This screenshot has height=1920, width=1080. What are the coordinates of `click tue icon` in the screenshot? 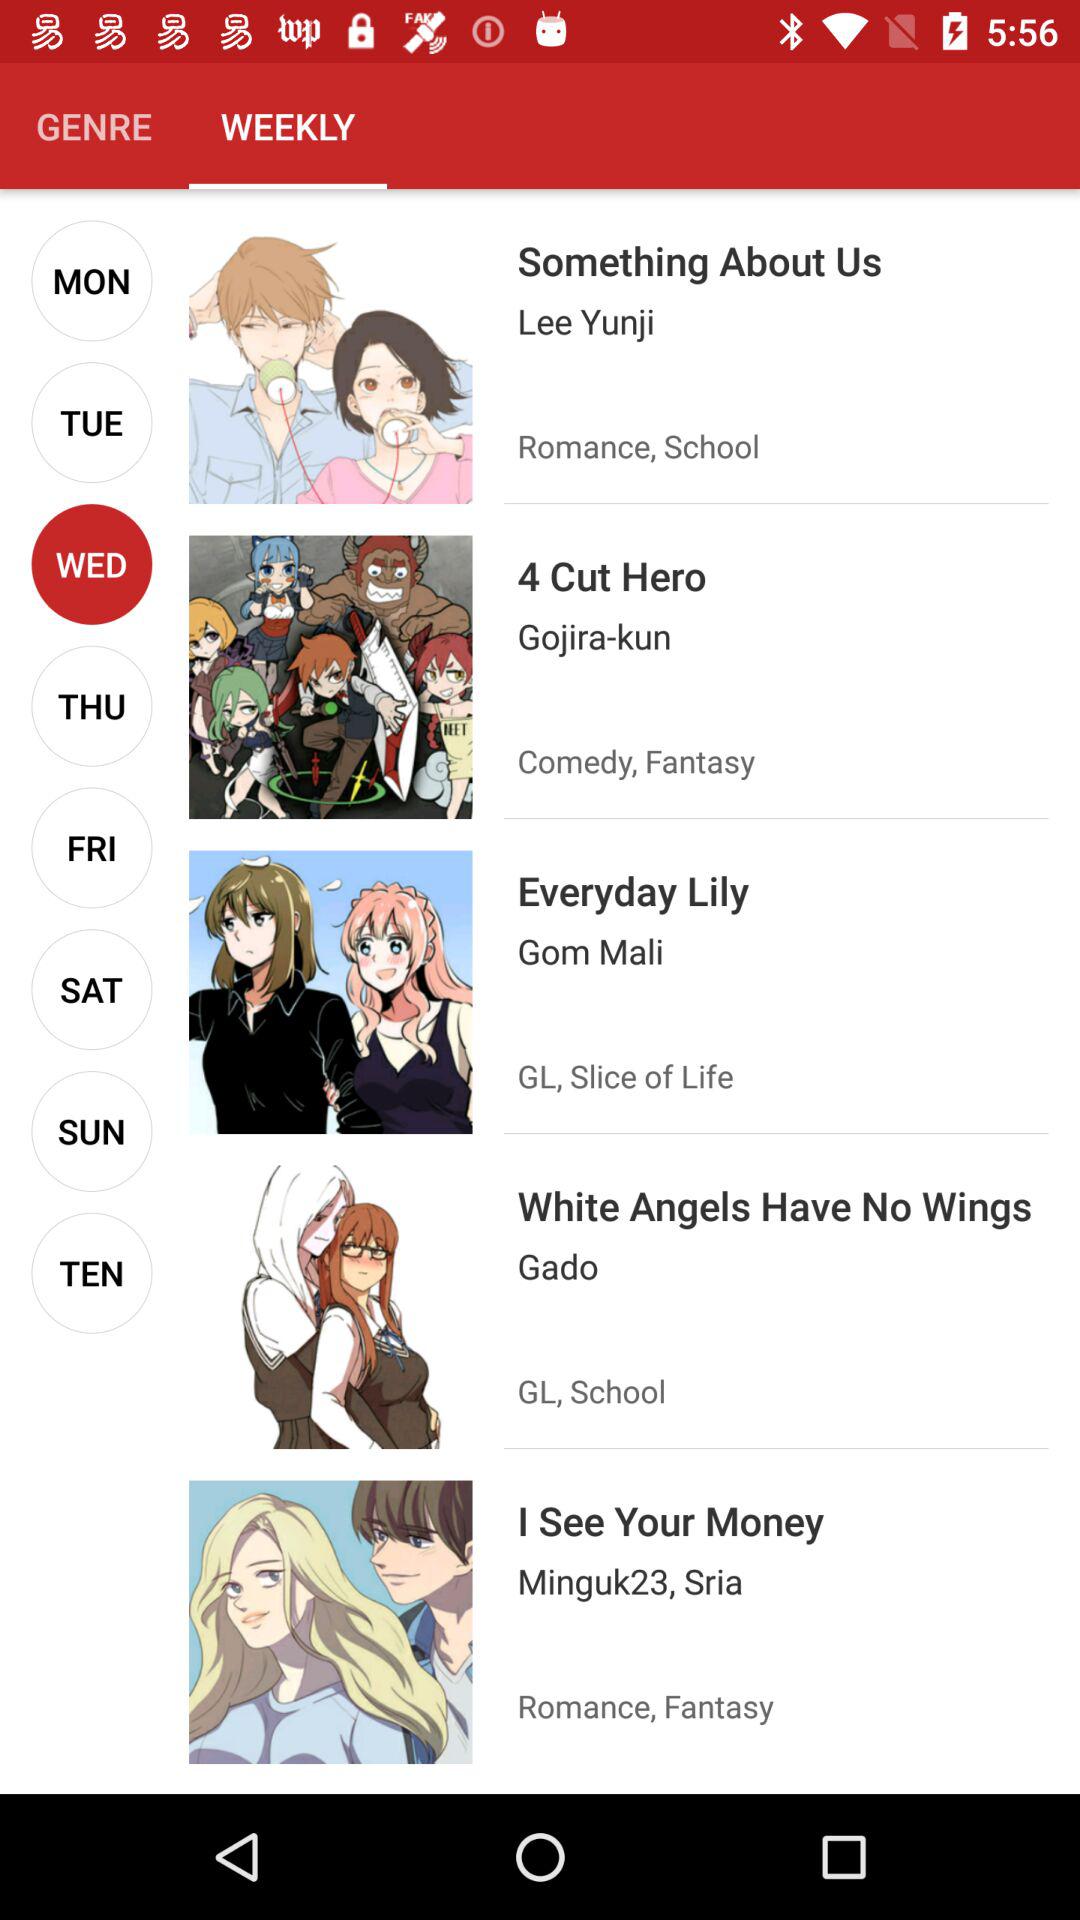 It's located at (92, 422).